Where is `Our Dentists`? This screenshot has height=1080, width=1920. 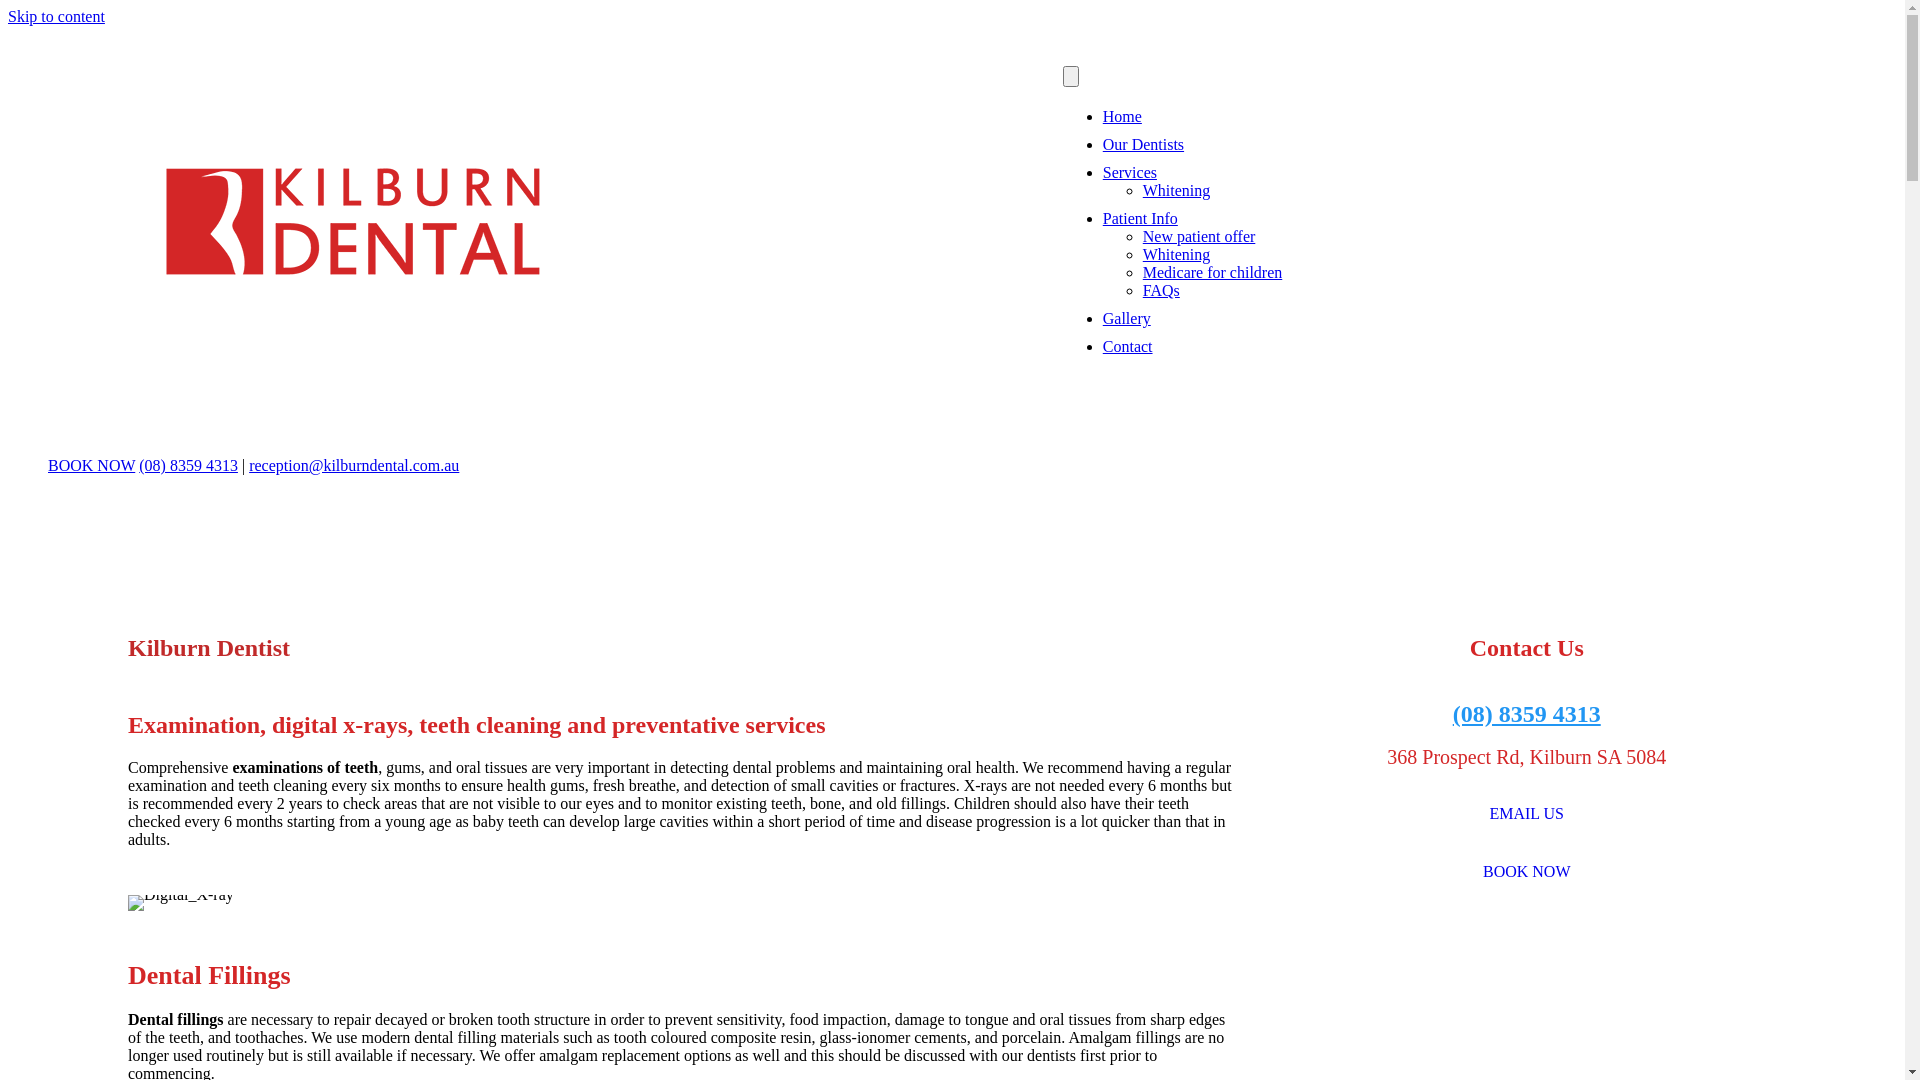
Our Dentists is located at coordinates (1144, 144).